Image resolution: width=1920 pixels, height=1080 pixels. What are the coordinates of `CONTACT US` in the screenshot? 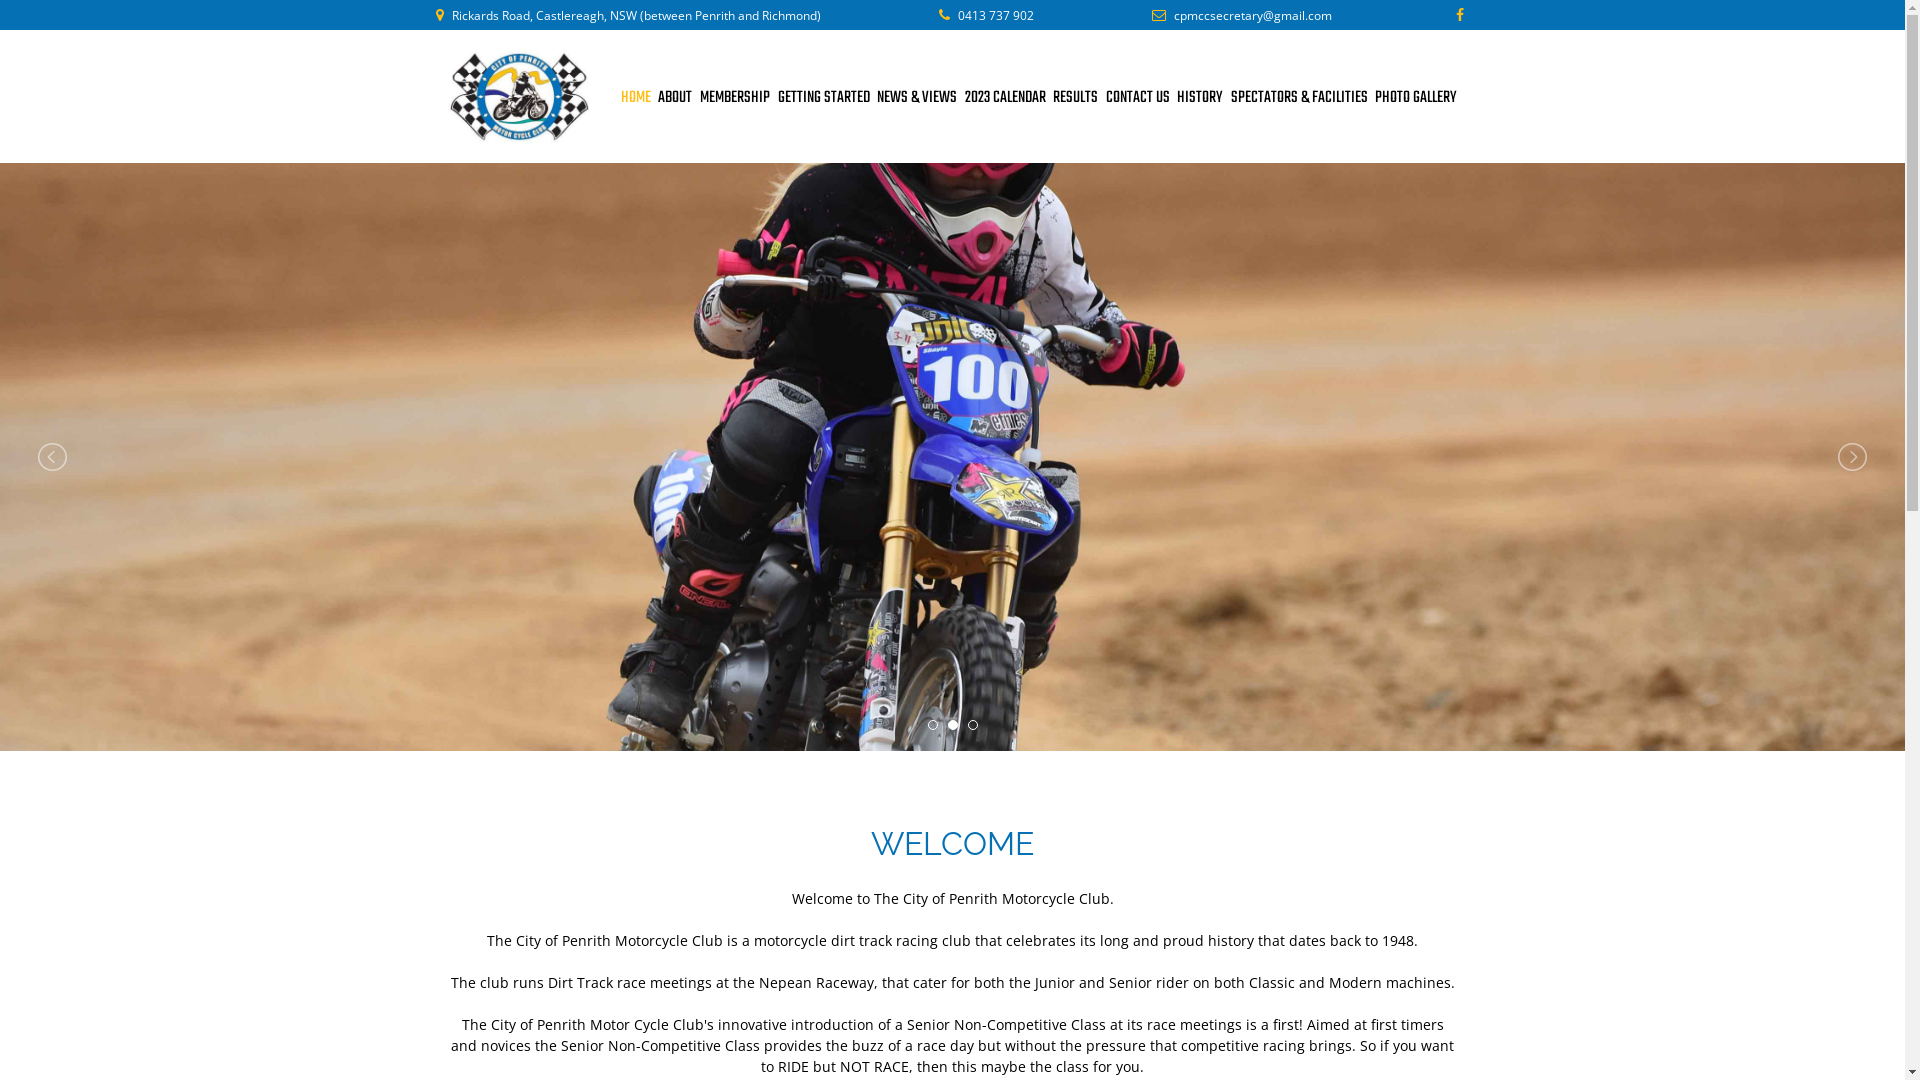 It's located at (1138, 98).